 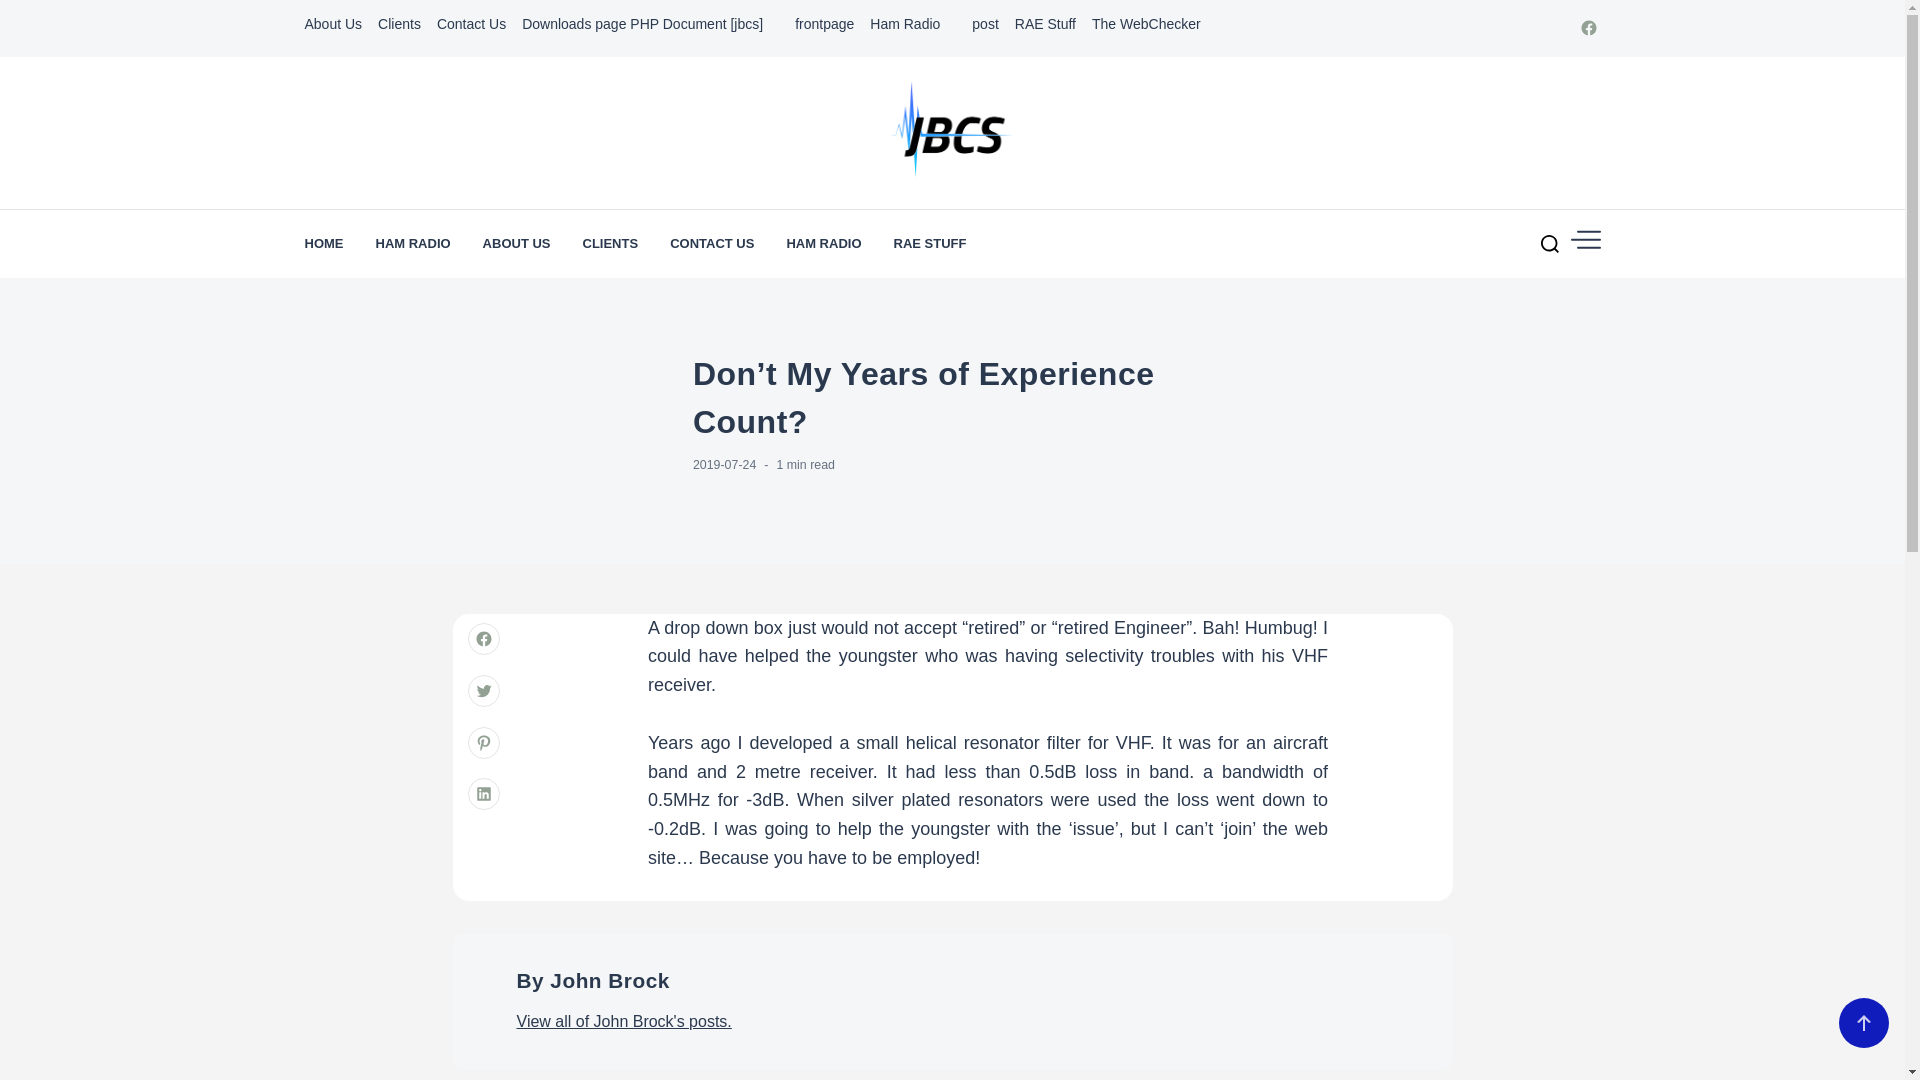 I want to click on HAM RADIO, so click(x=414, y=243).